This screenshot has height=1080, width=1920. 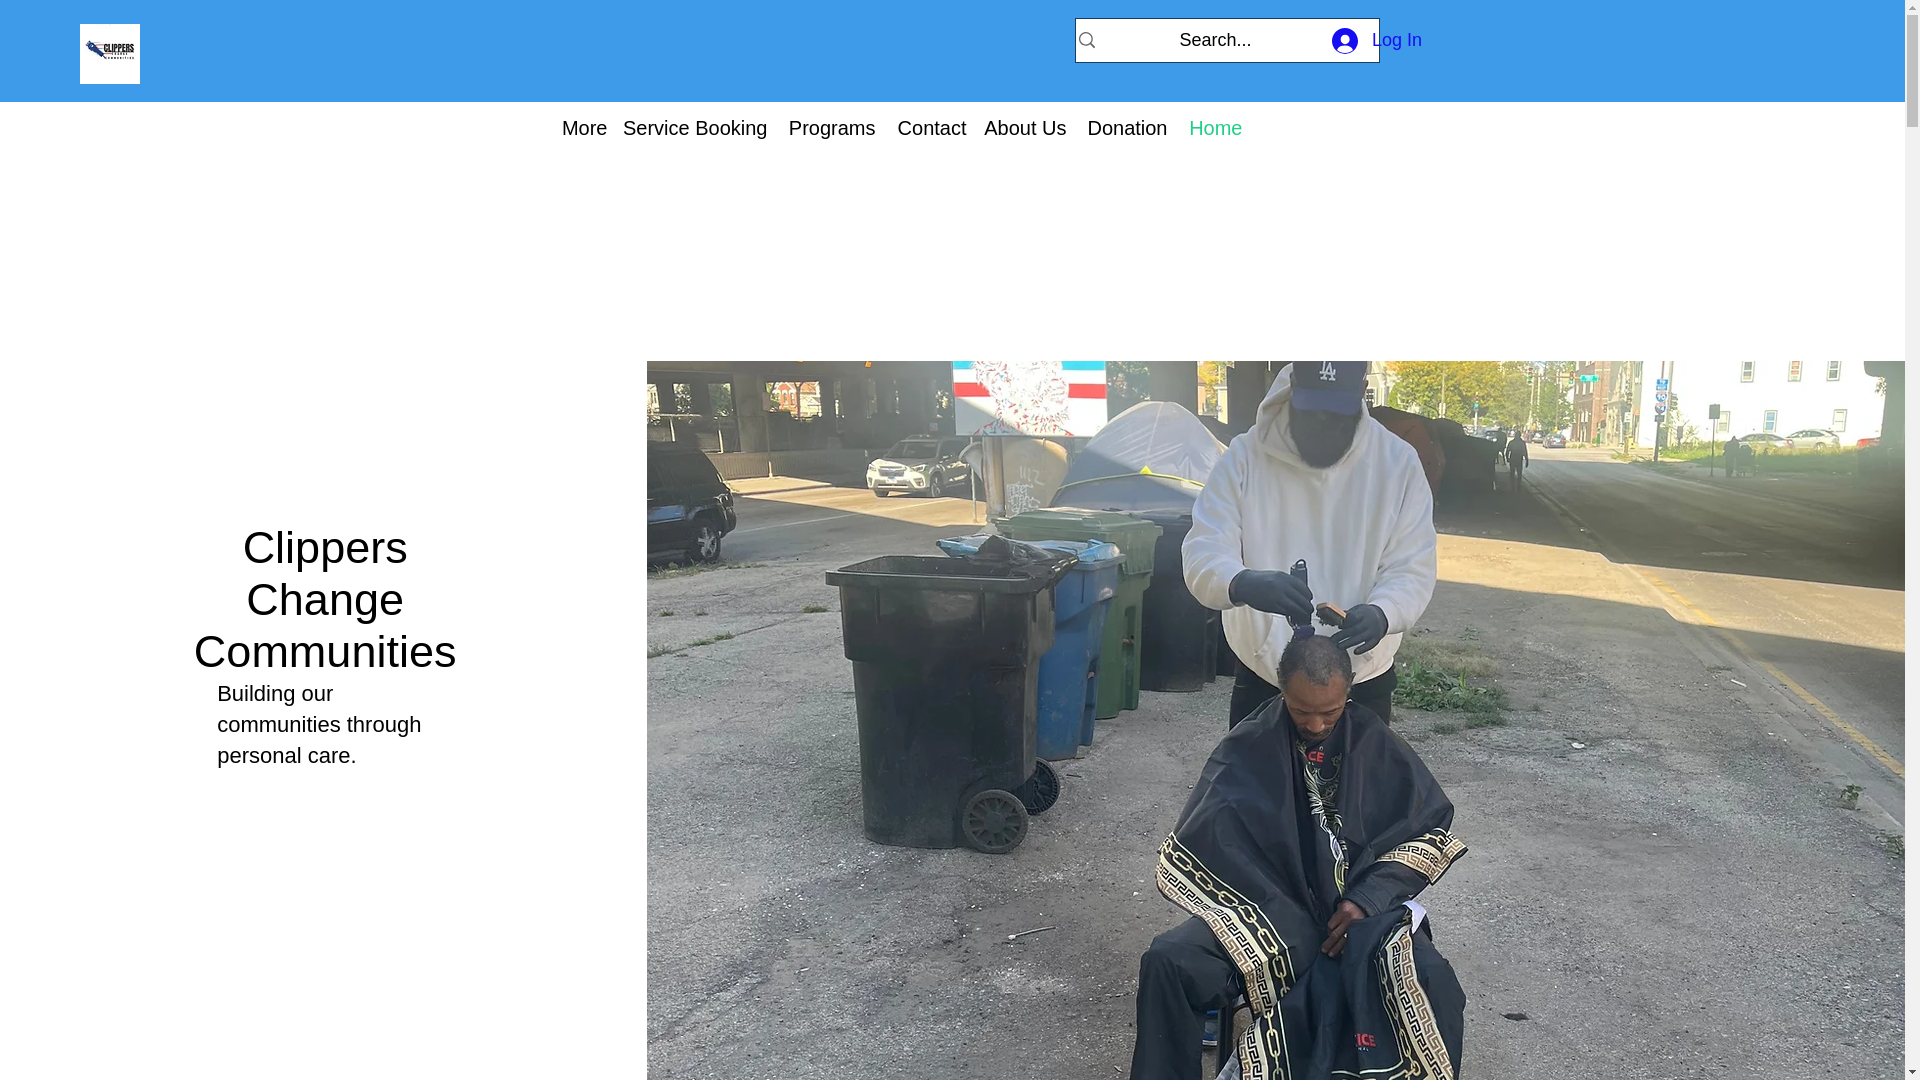 I want to click on Donation, so click(x=1132, y=128).